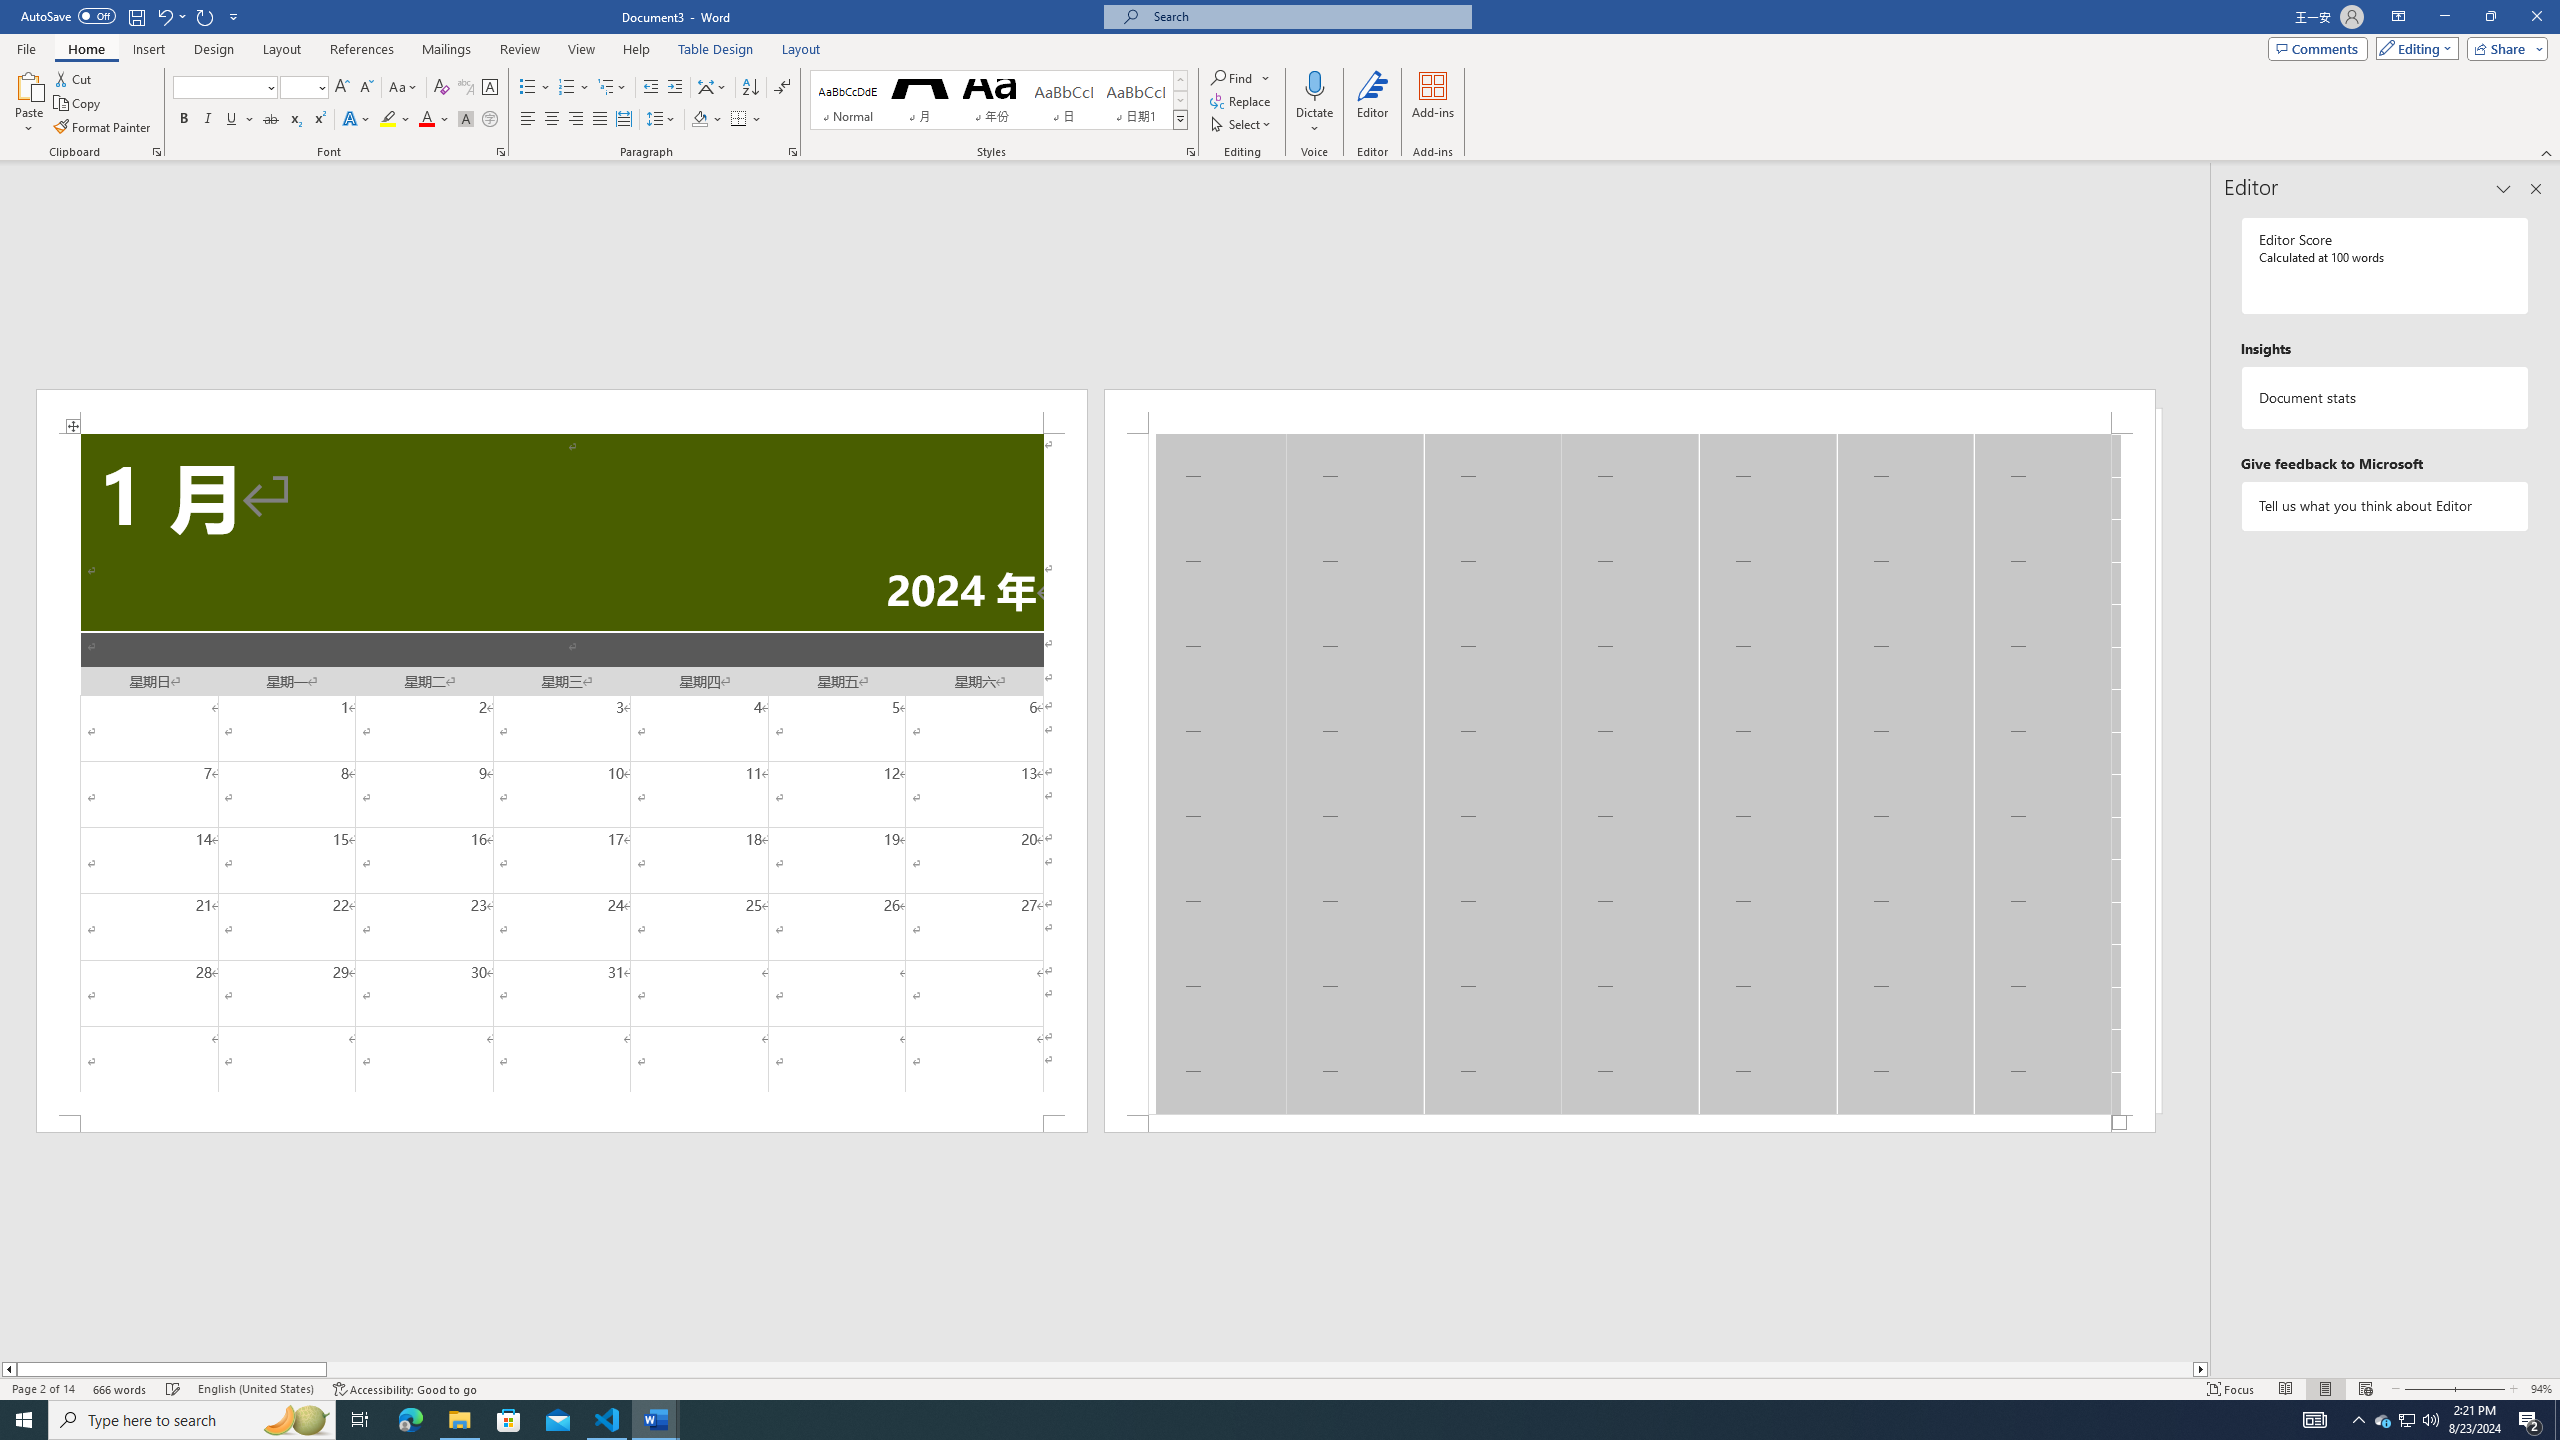 The width and height of the screenshot is (2560, 1440). Describe the element at coordinates (2386, 506) in the screenshot. I see `Tell us what you think about Editor` at that location.